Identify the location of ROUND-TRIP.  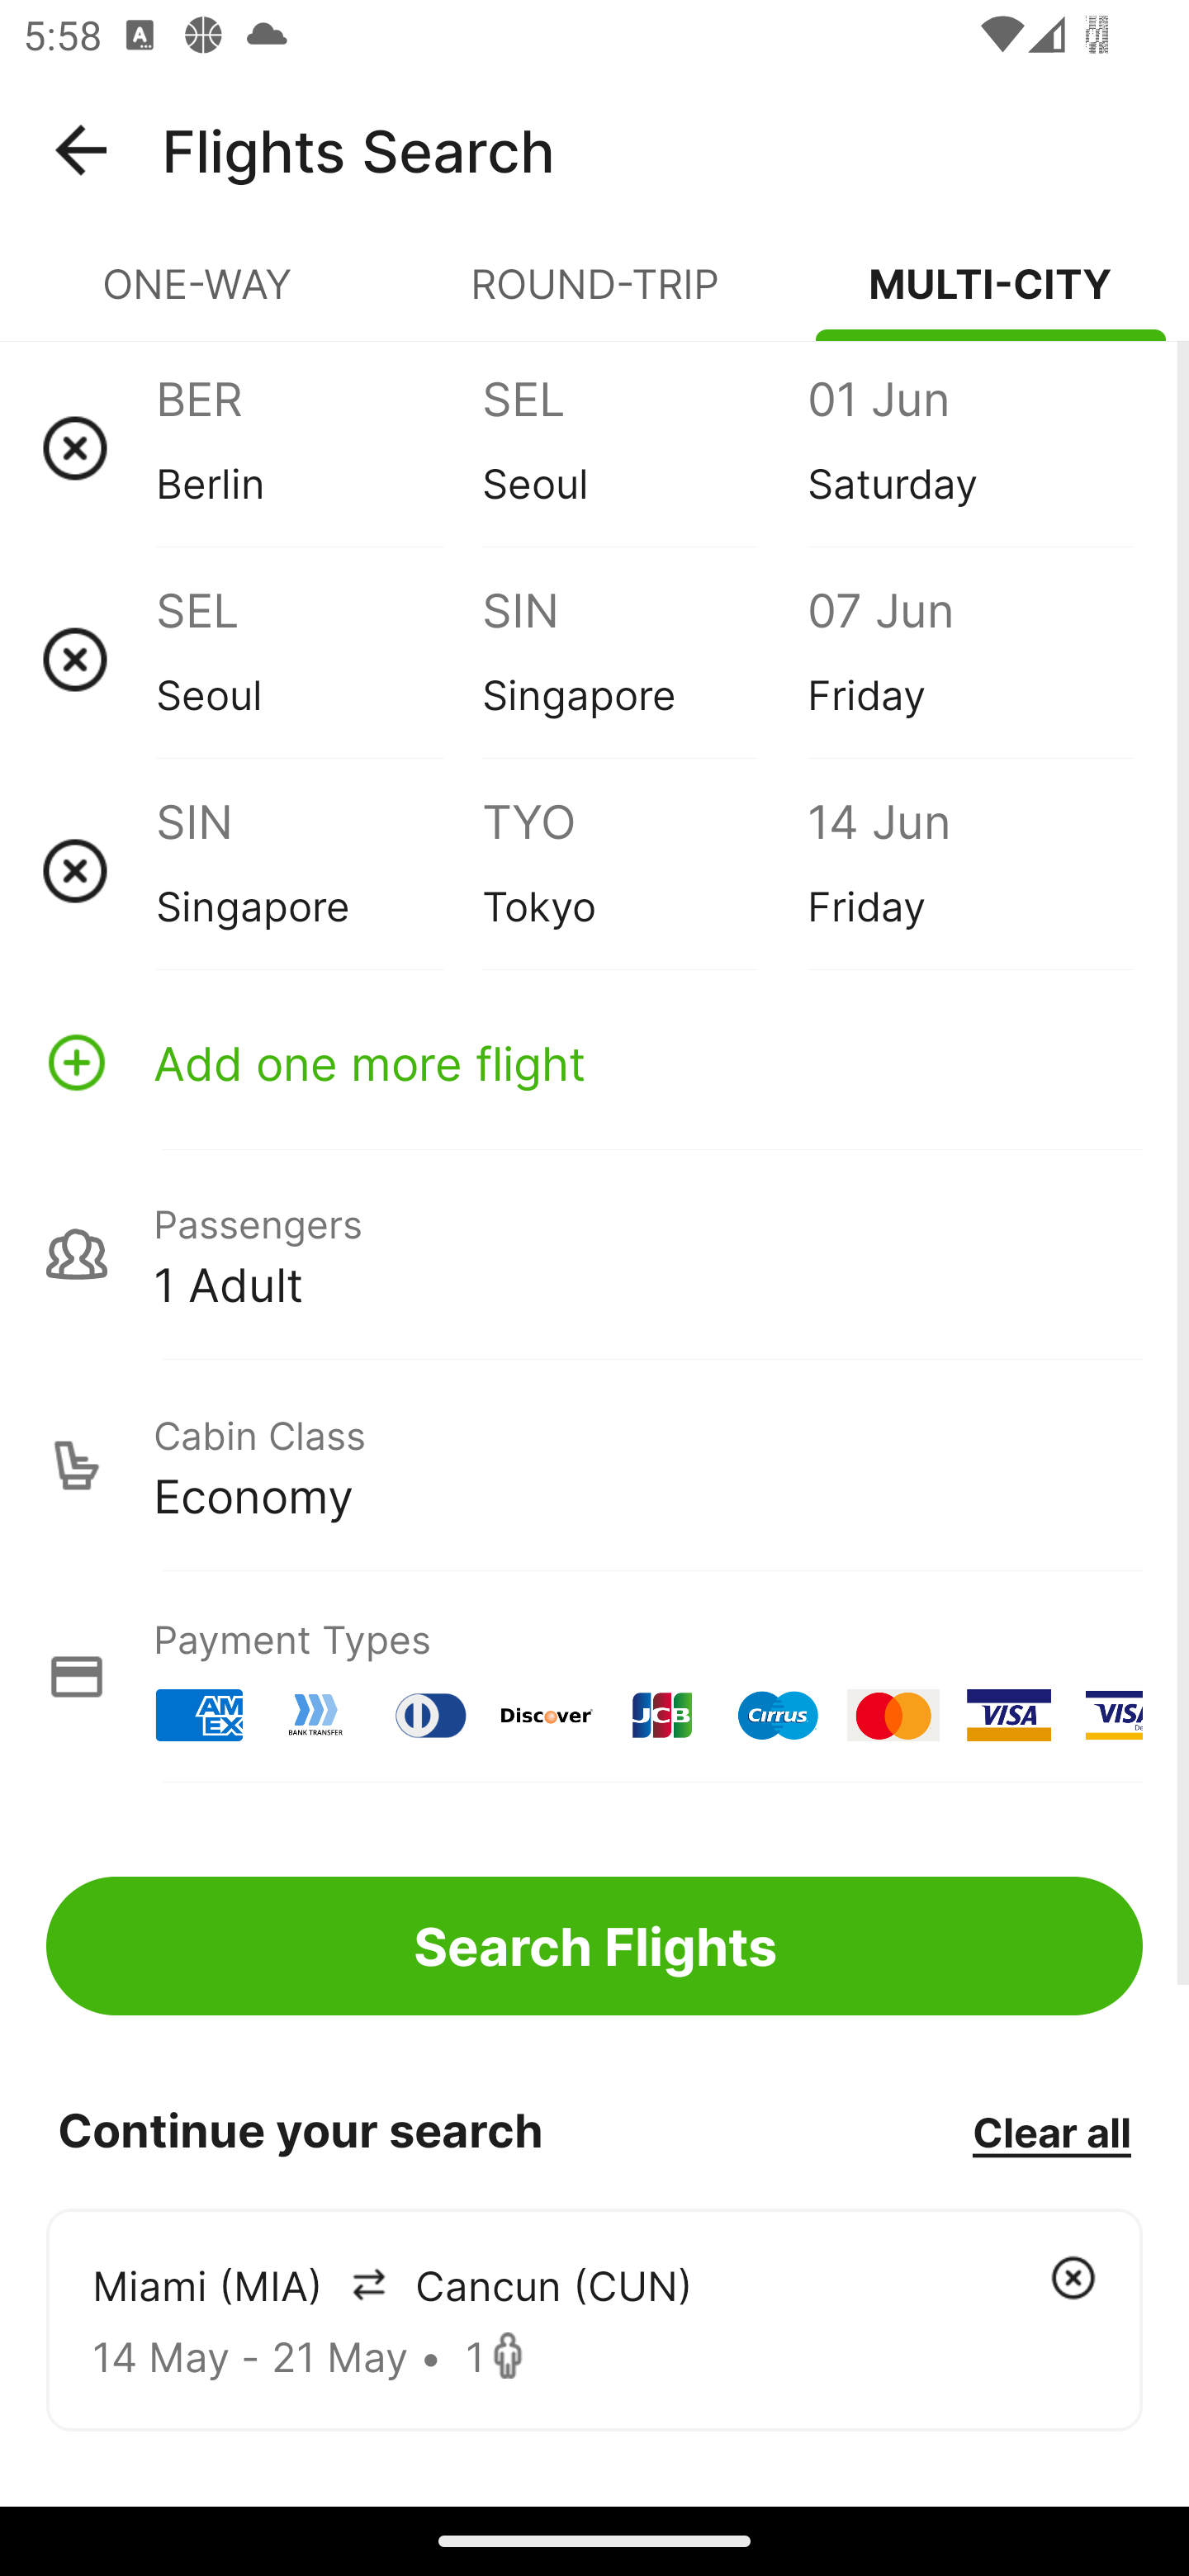
(594, 297).